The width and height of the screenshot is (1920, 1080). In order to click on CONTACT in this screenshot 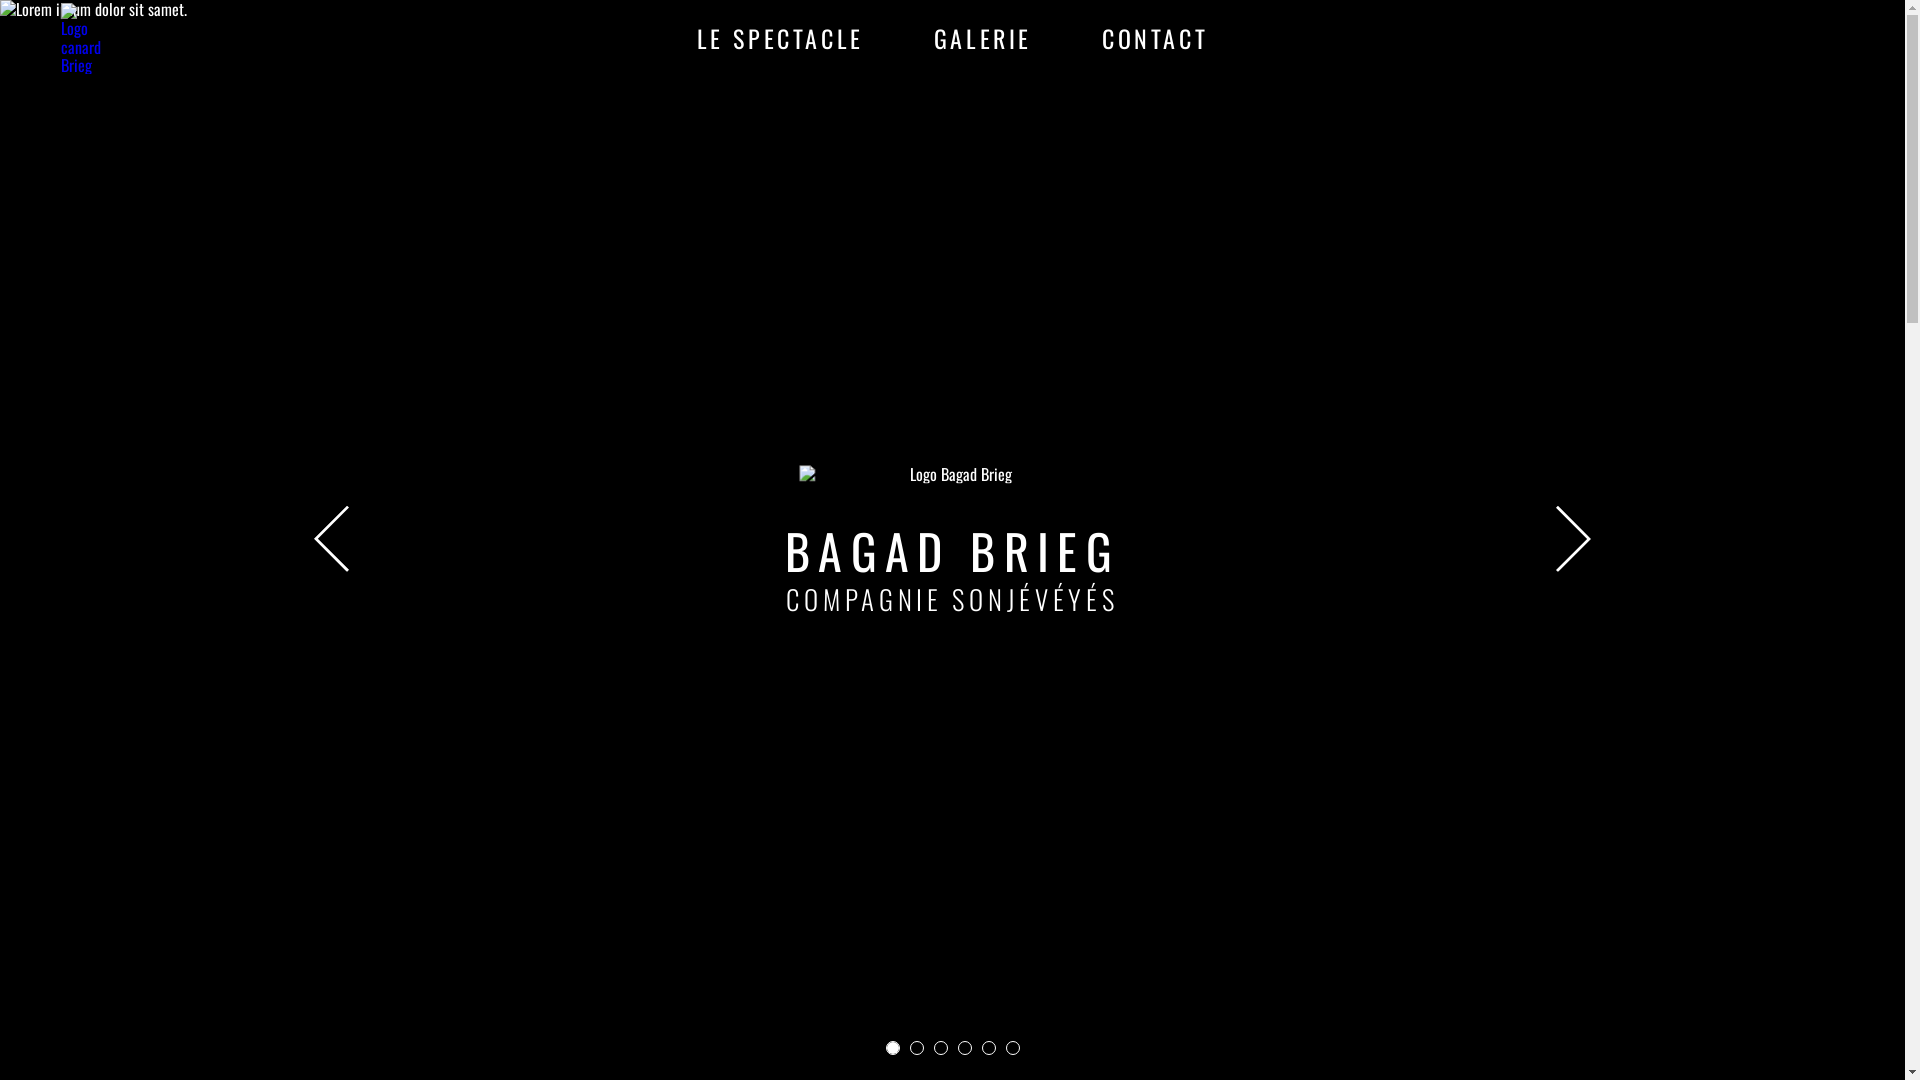, I will do `click(1155, 38)`.